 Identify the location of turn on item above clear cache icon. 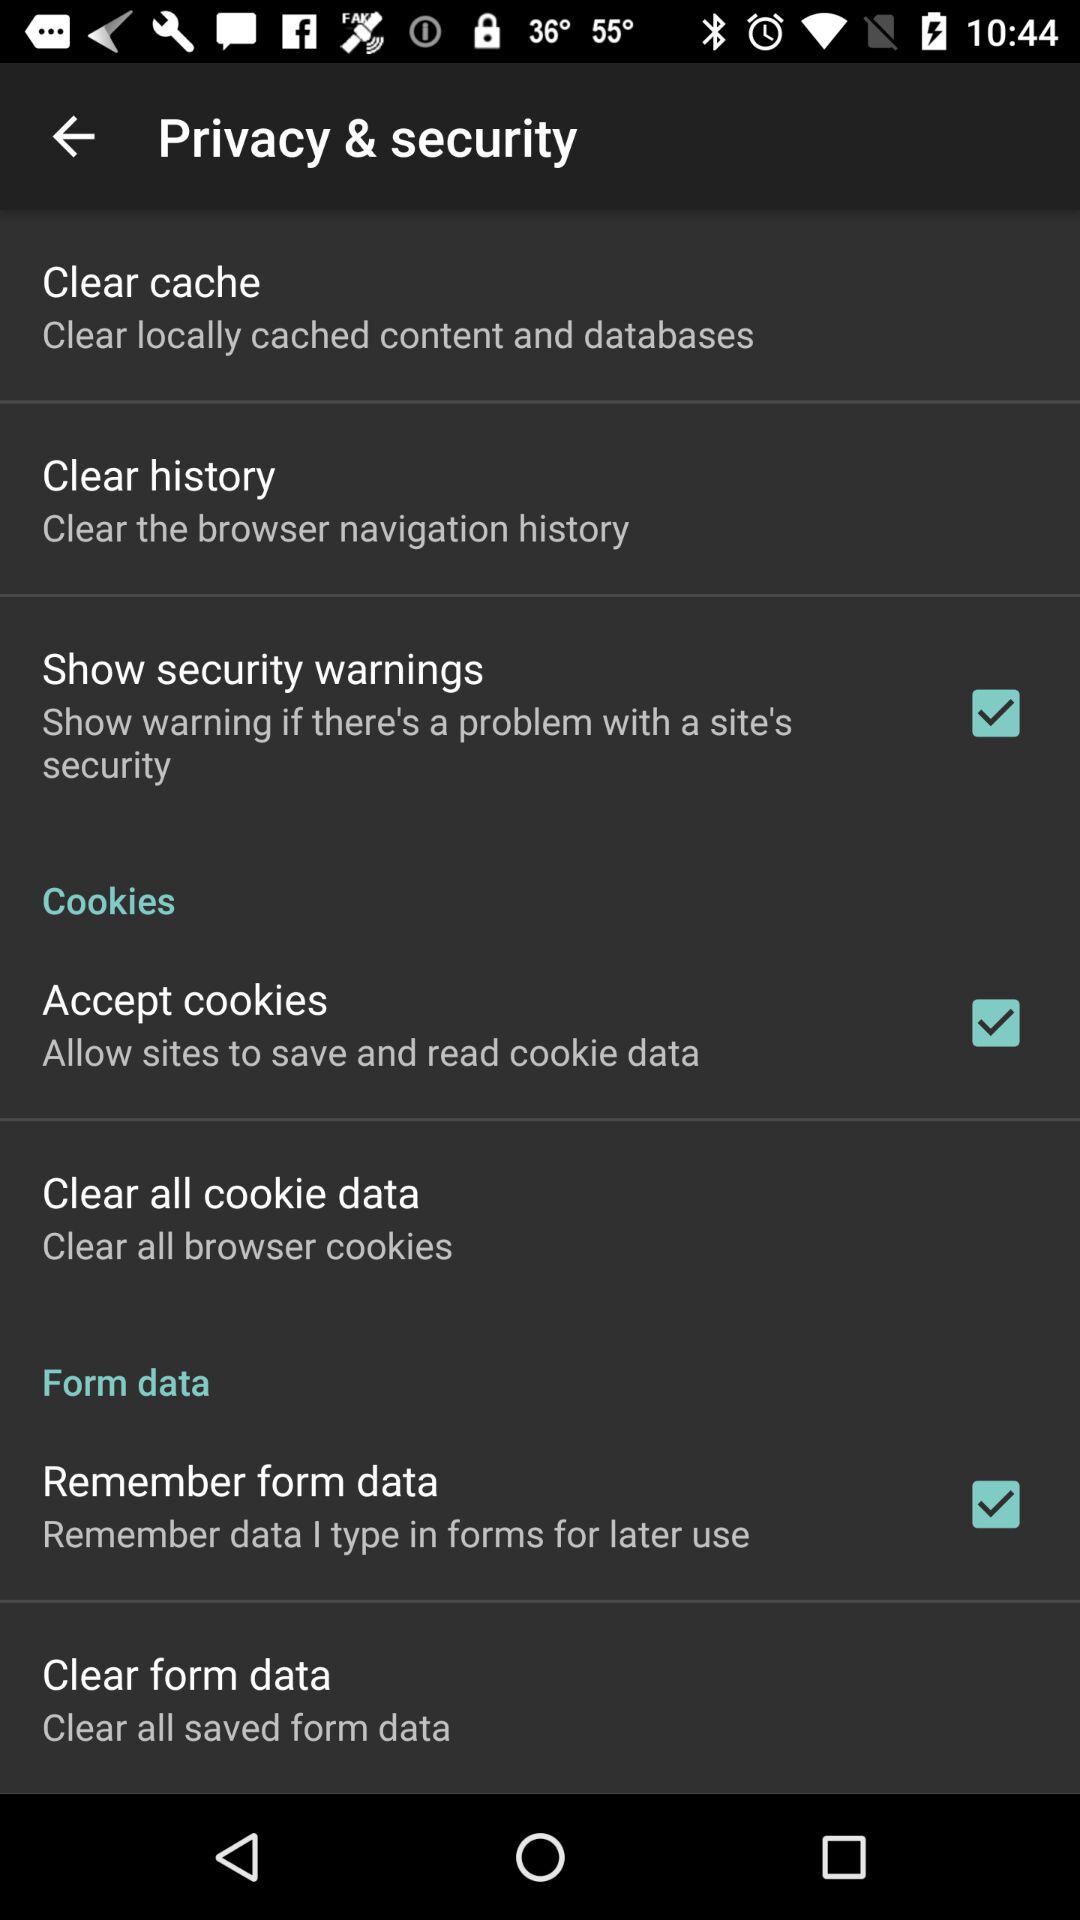
(73, 136).